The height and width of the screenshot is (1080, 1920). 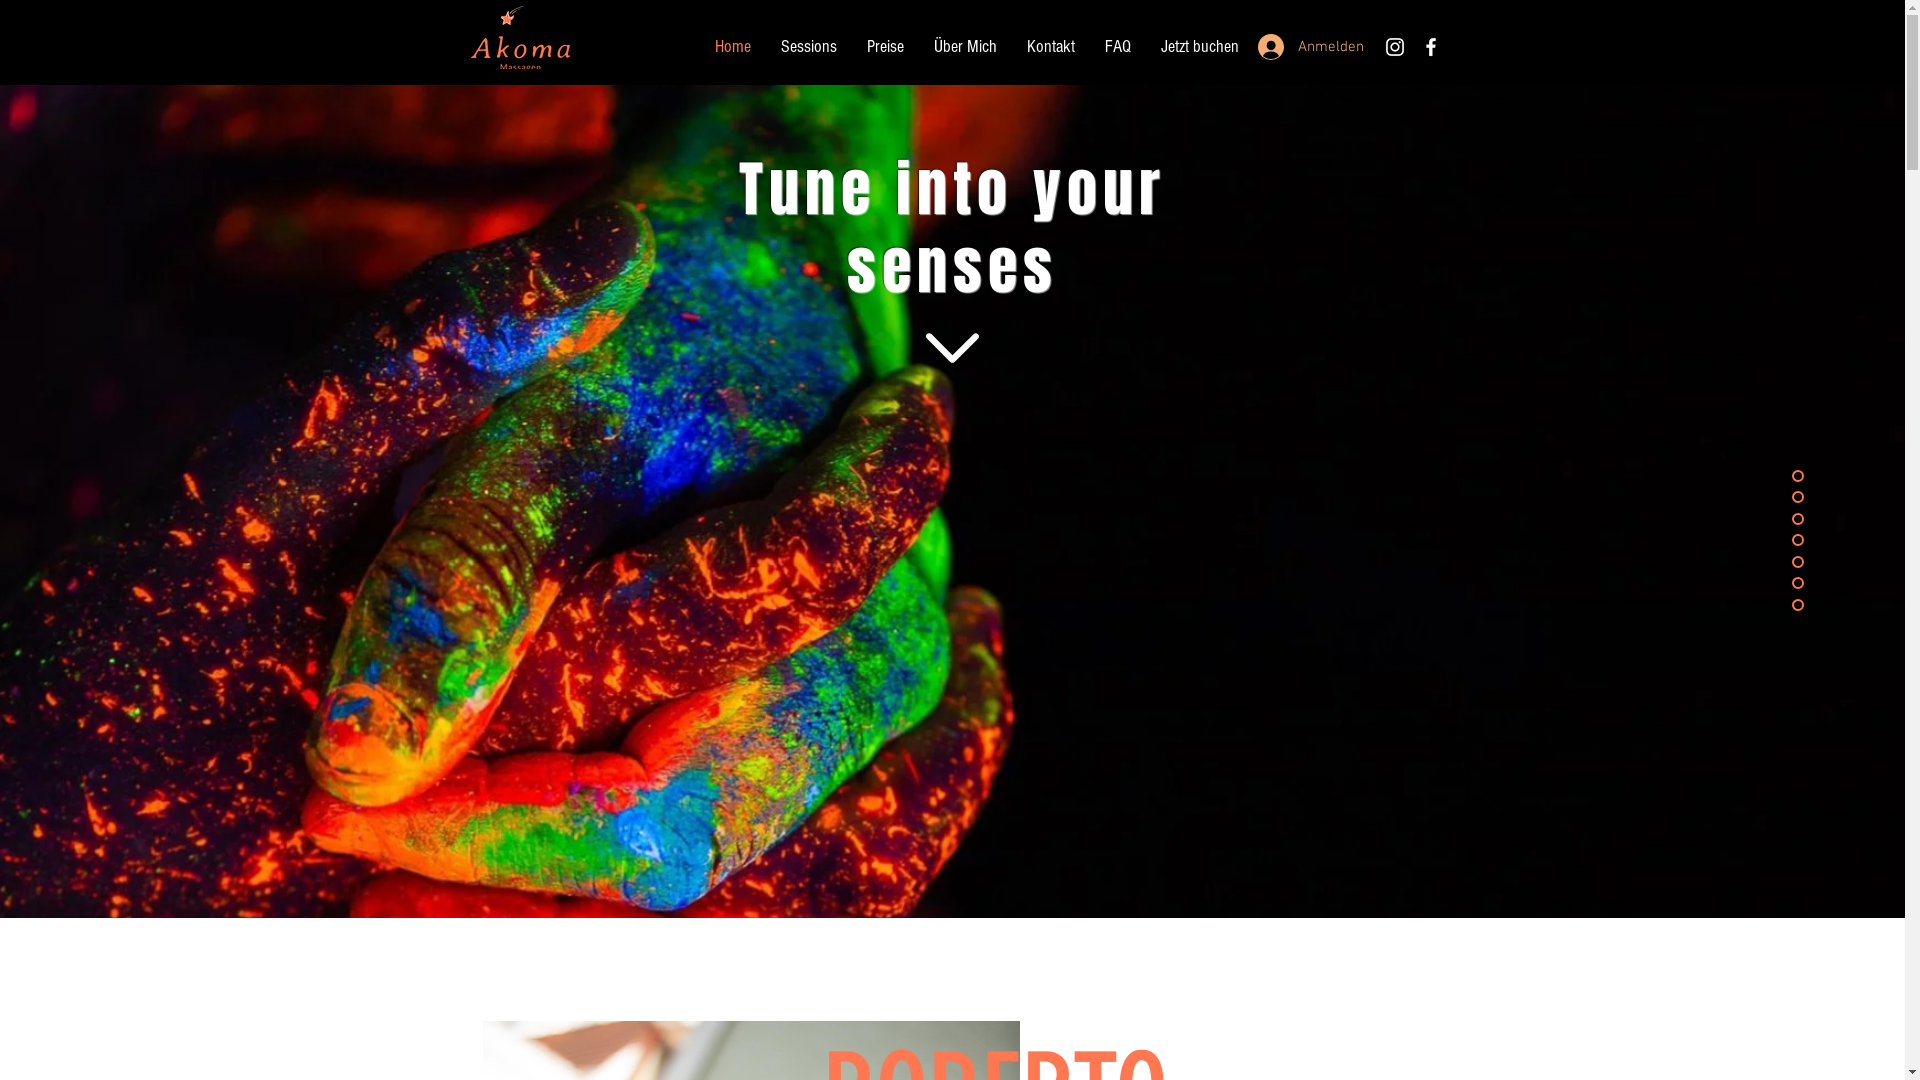 I want to click on Sessions, so click(x=809, y=47).